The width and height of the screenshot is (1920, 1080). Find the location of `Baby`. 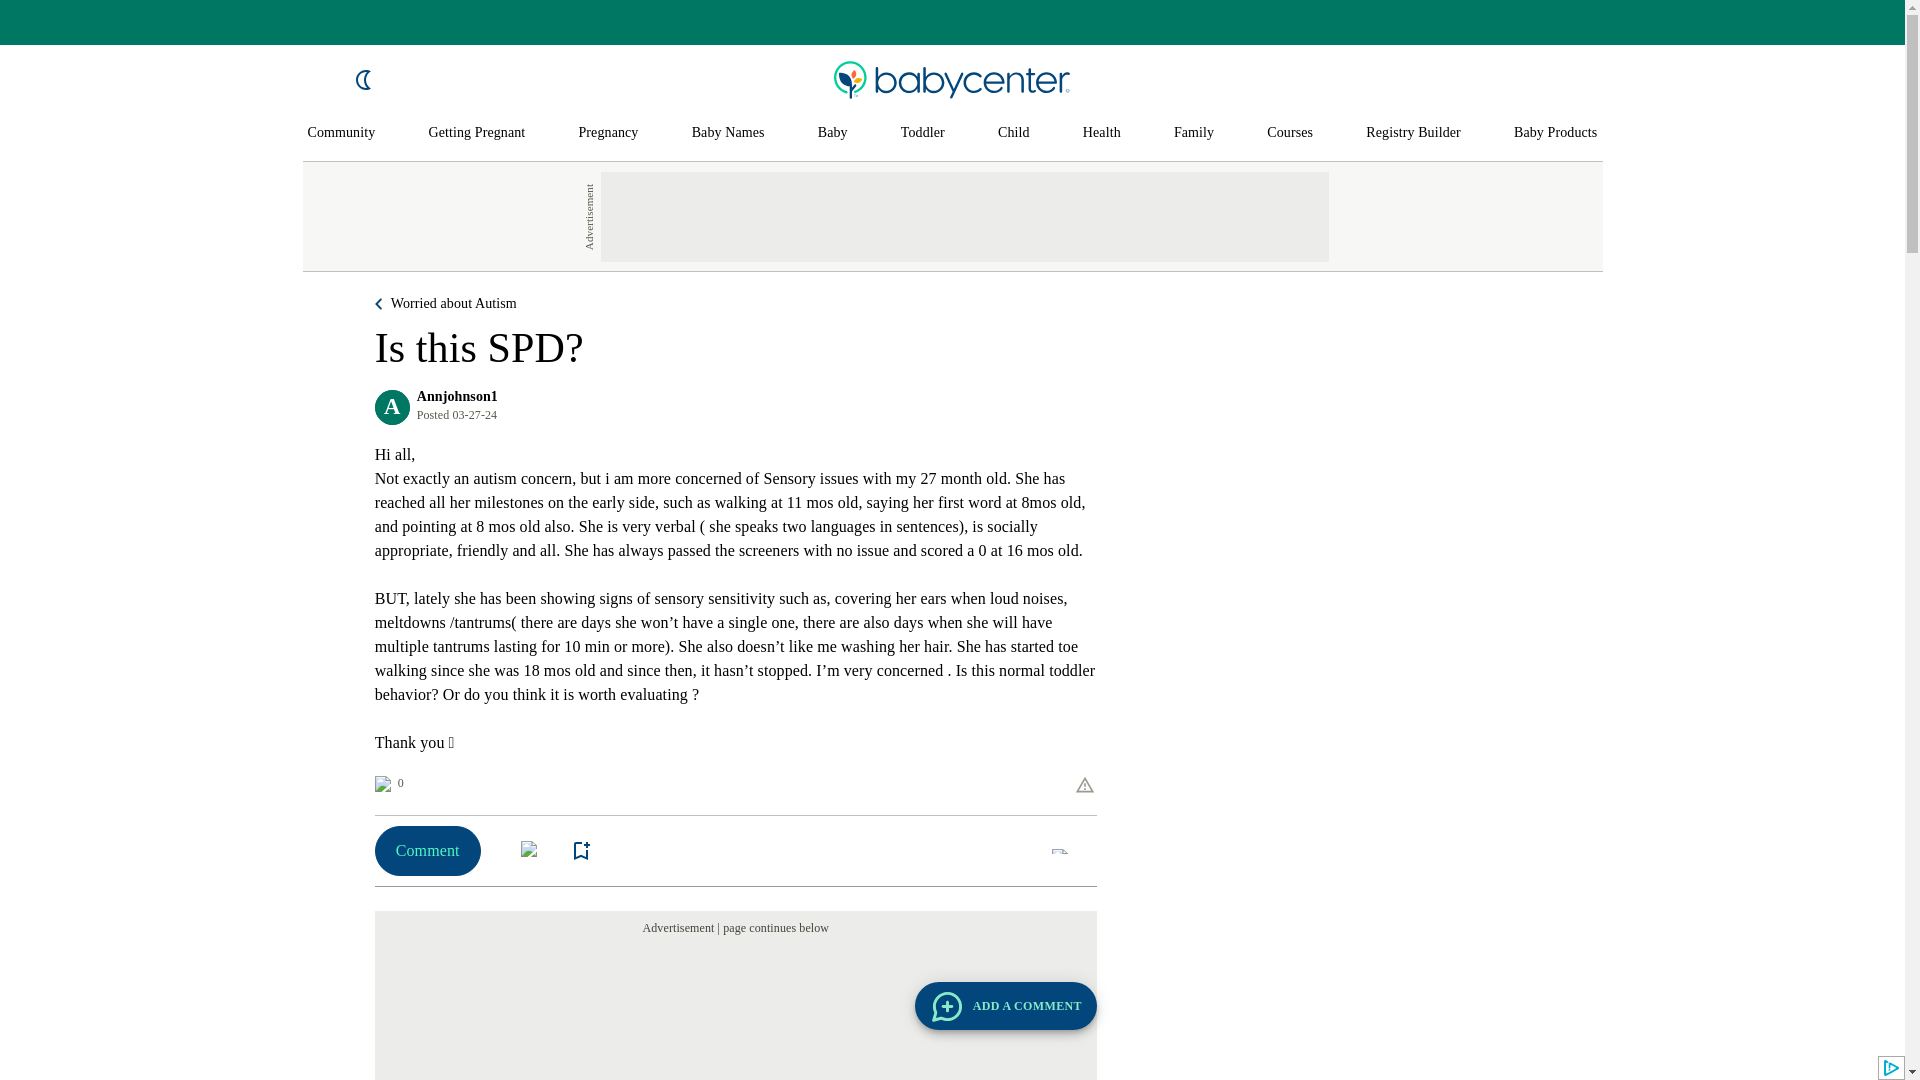

Baby is located at coordinates (832, 133).